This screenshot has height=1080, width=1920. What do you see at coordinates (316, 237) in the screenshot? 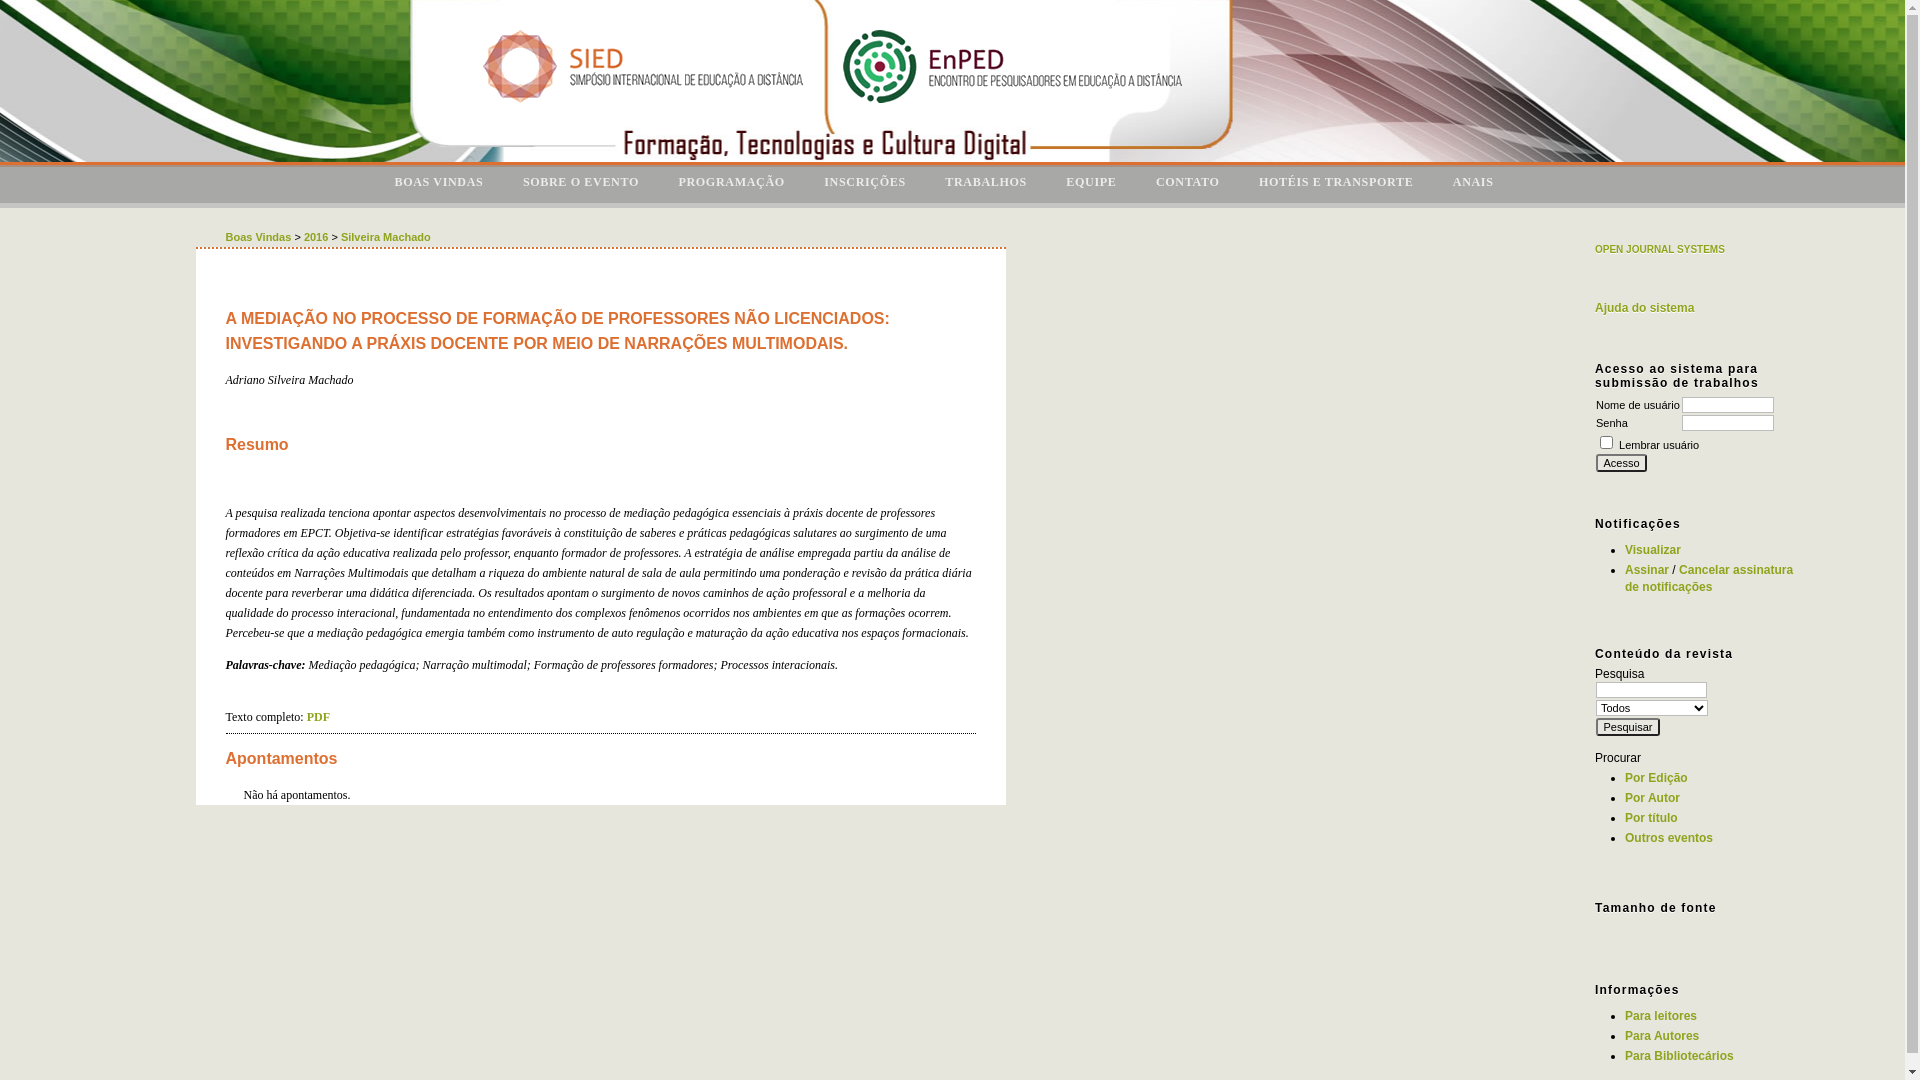
I see `2016` at bounding box center [316, 237].